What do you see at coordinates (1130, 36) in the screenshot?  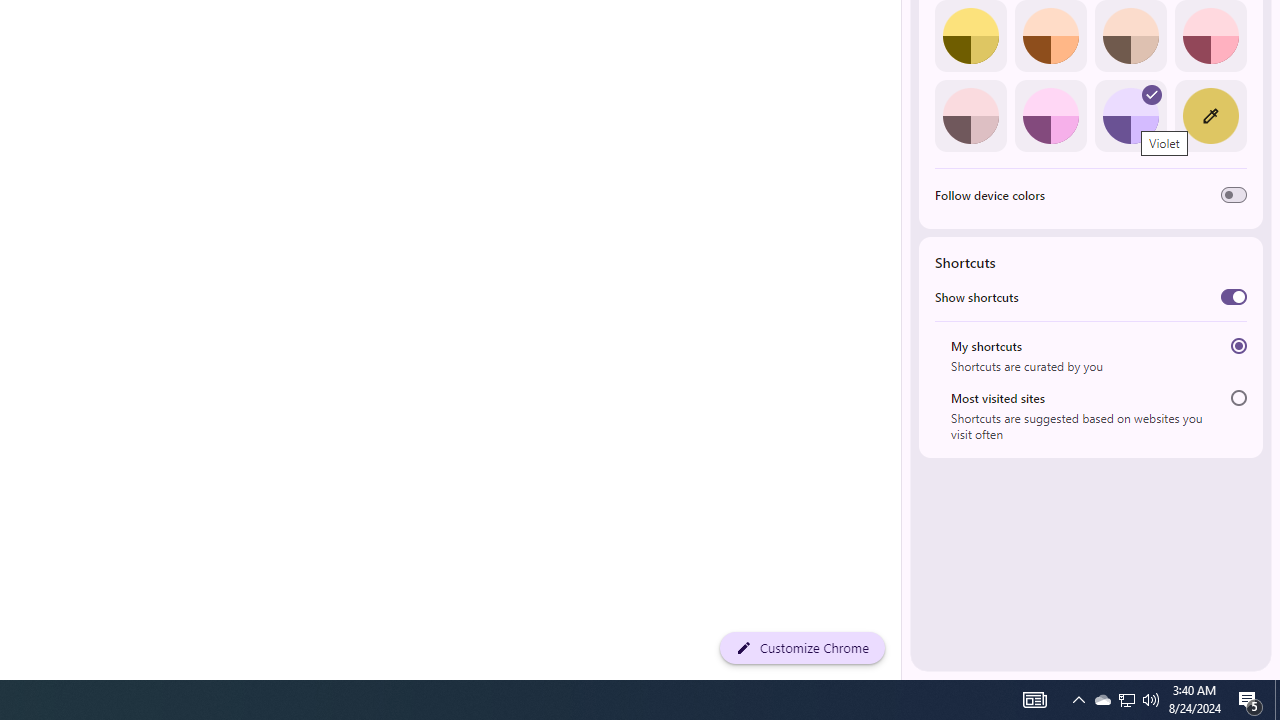 I see `Apricot` at bounding box center [1130, 36].